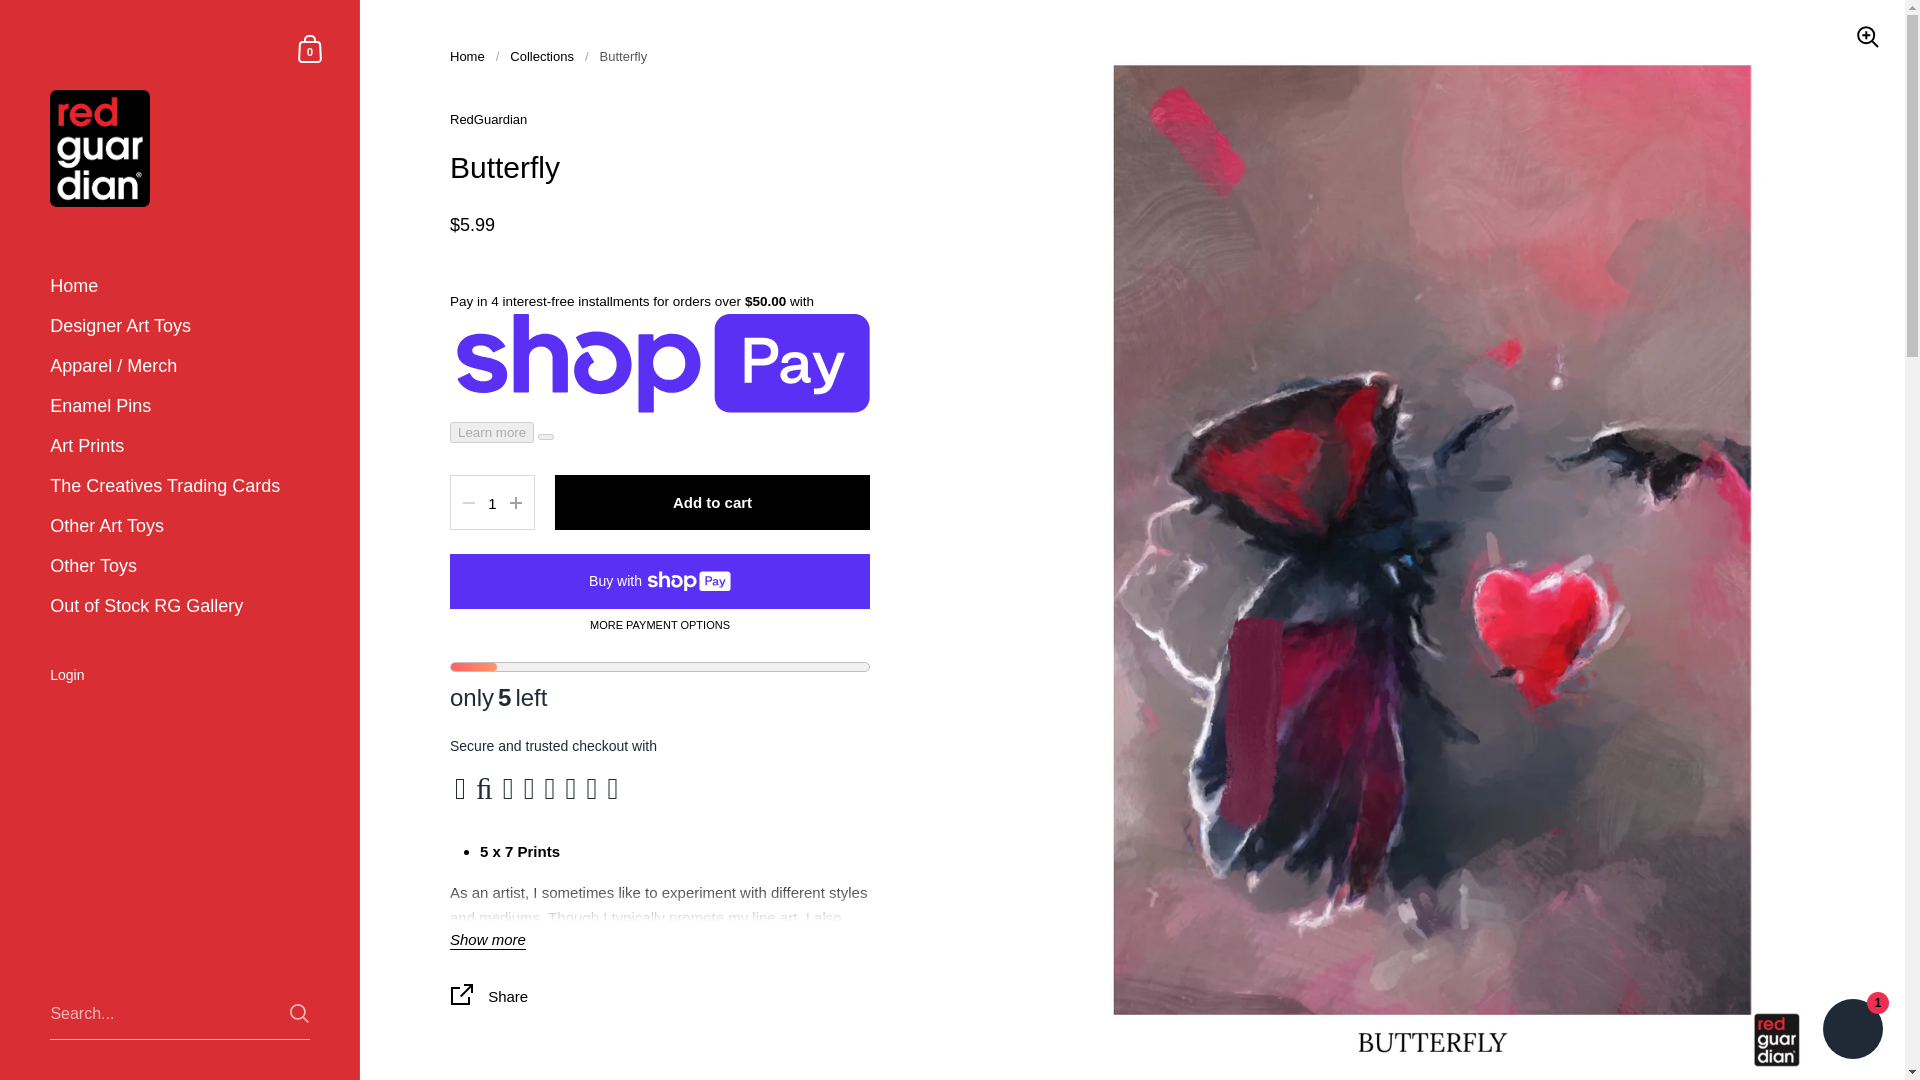  I want to click on Out of Stock RG Gallery, so click(180, 607).